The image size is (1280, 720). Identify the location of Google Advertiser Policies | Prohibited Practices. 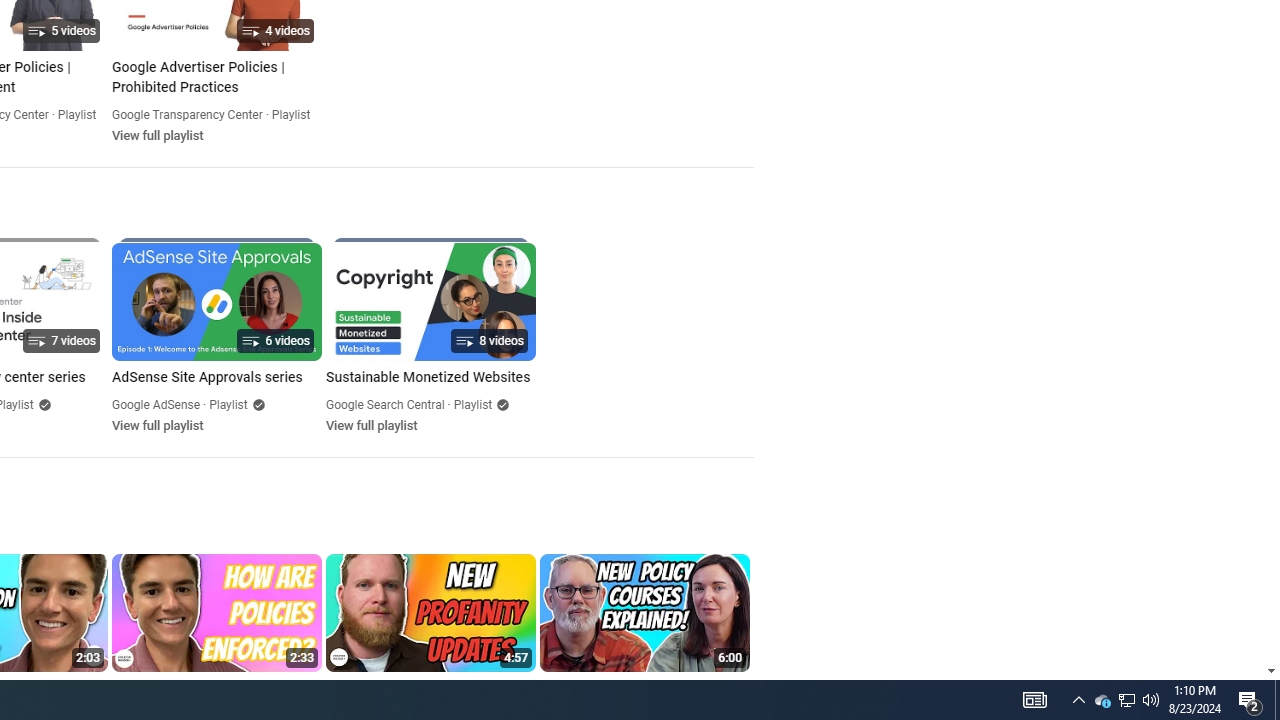
(216, 78).